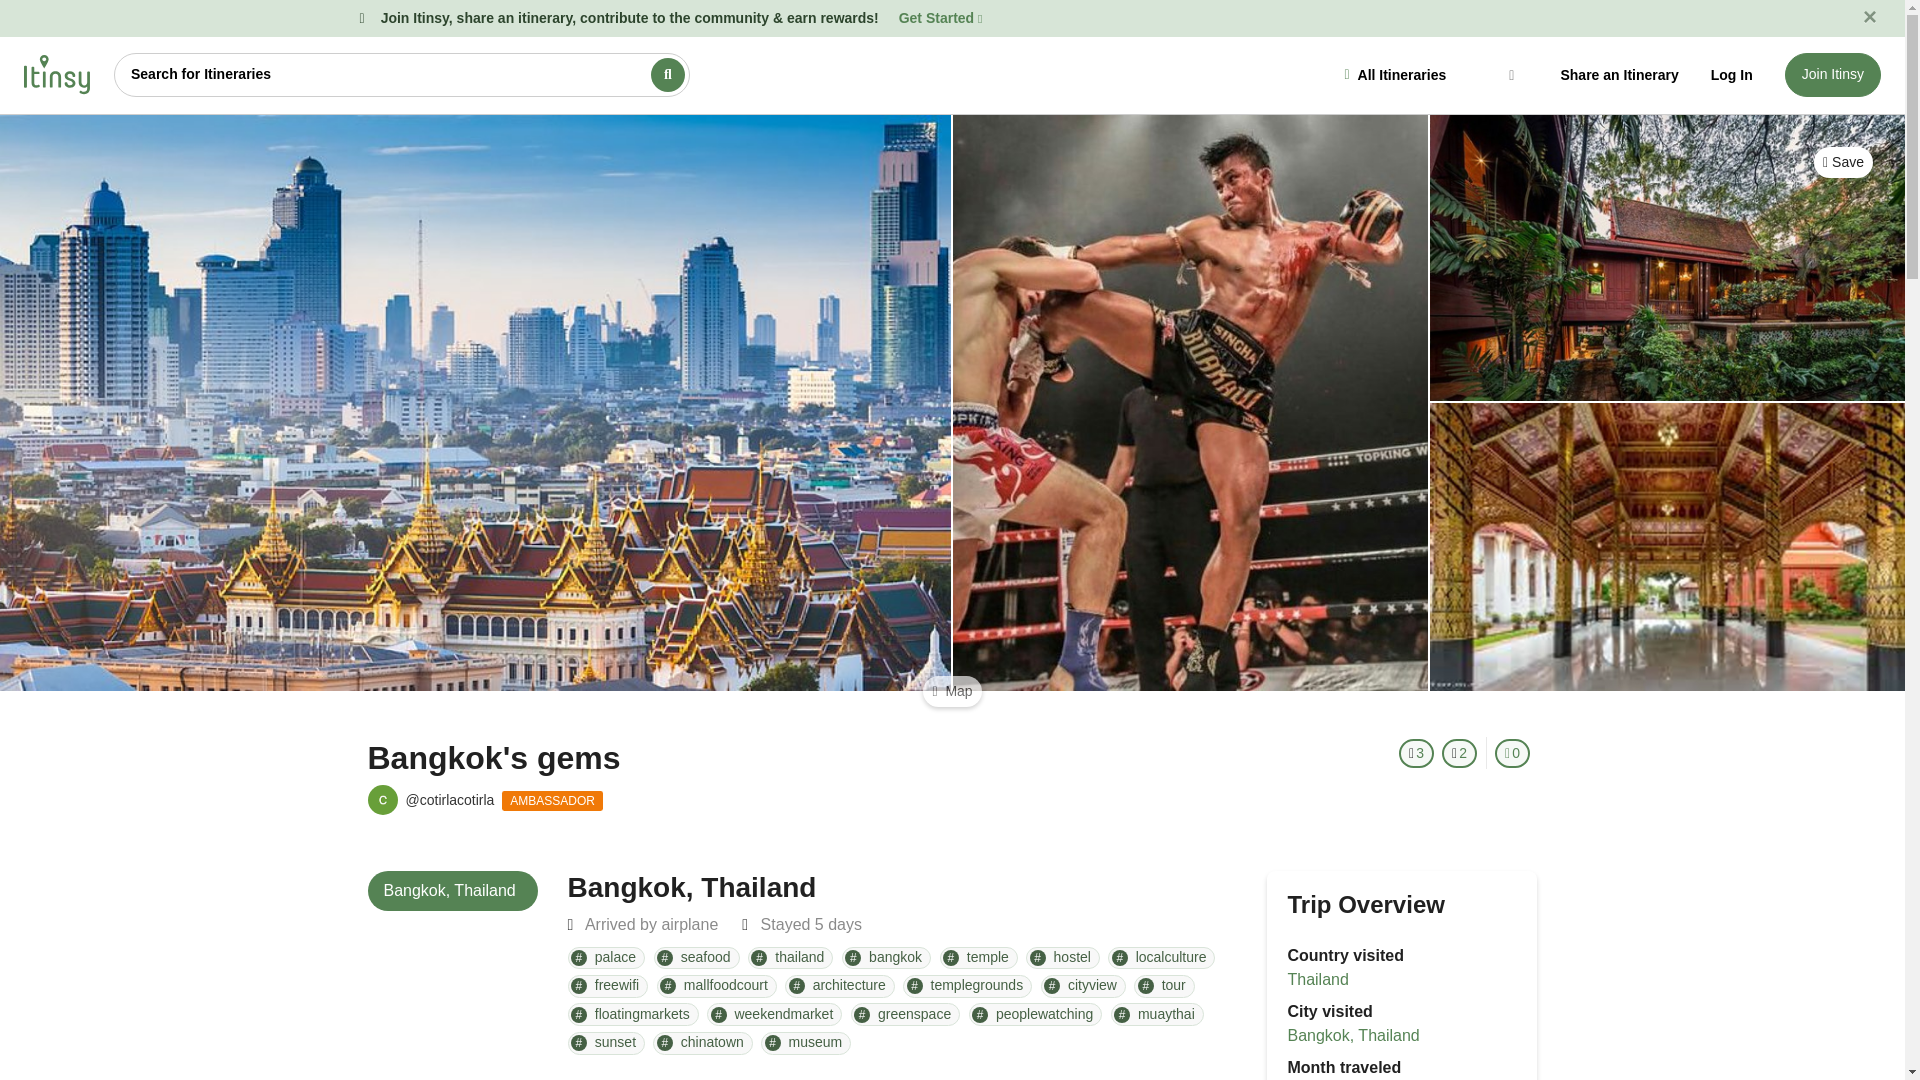 This screenshot has height=1080, width=1920. Describe the element at coordinates (940, 17) in the screenshot. I see `Get Started` at that location.